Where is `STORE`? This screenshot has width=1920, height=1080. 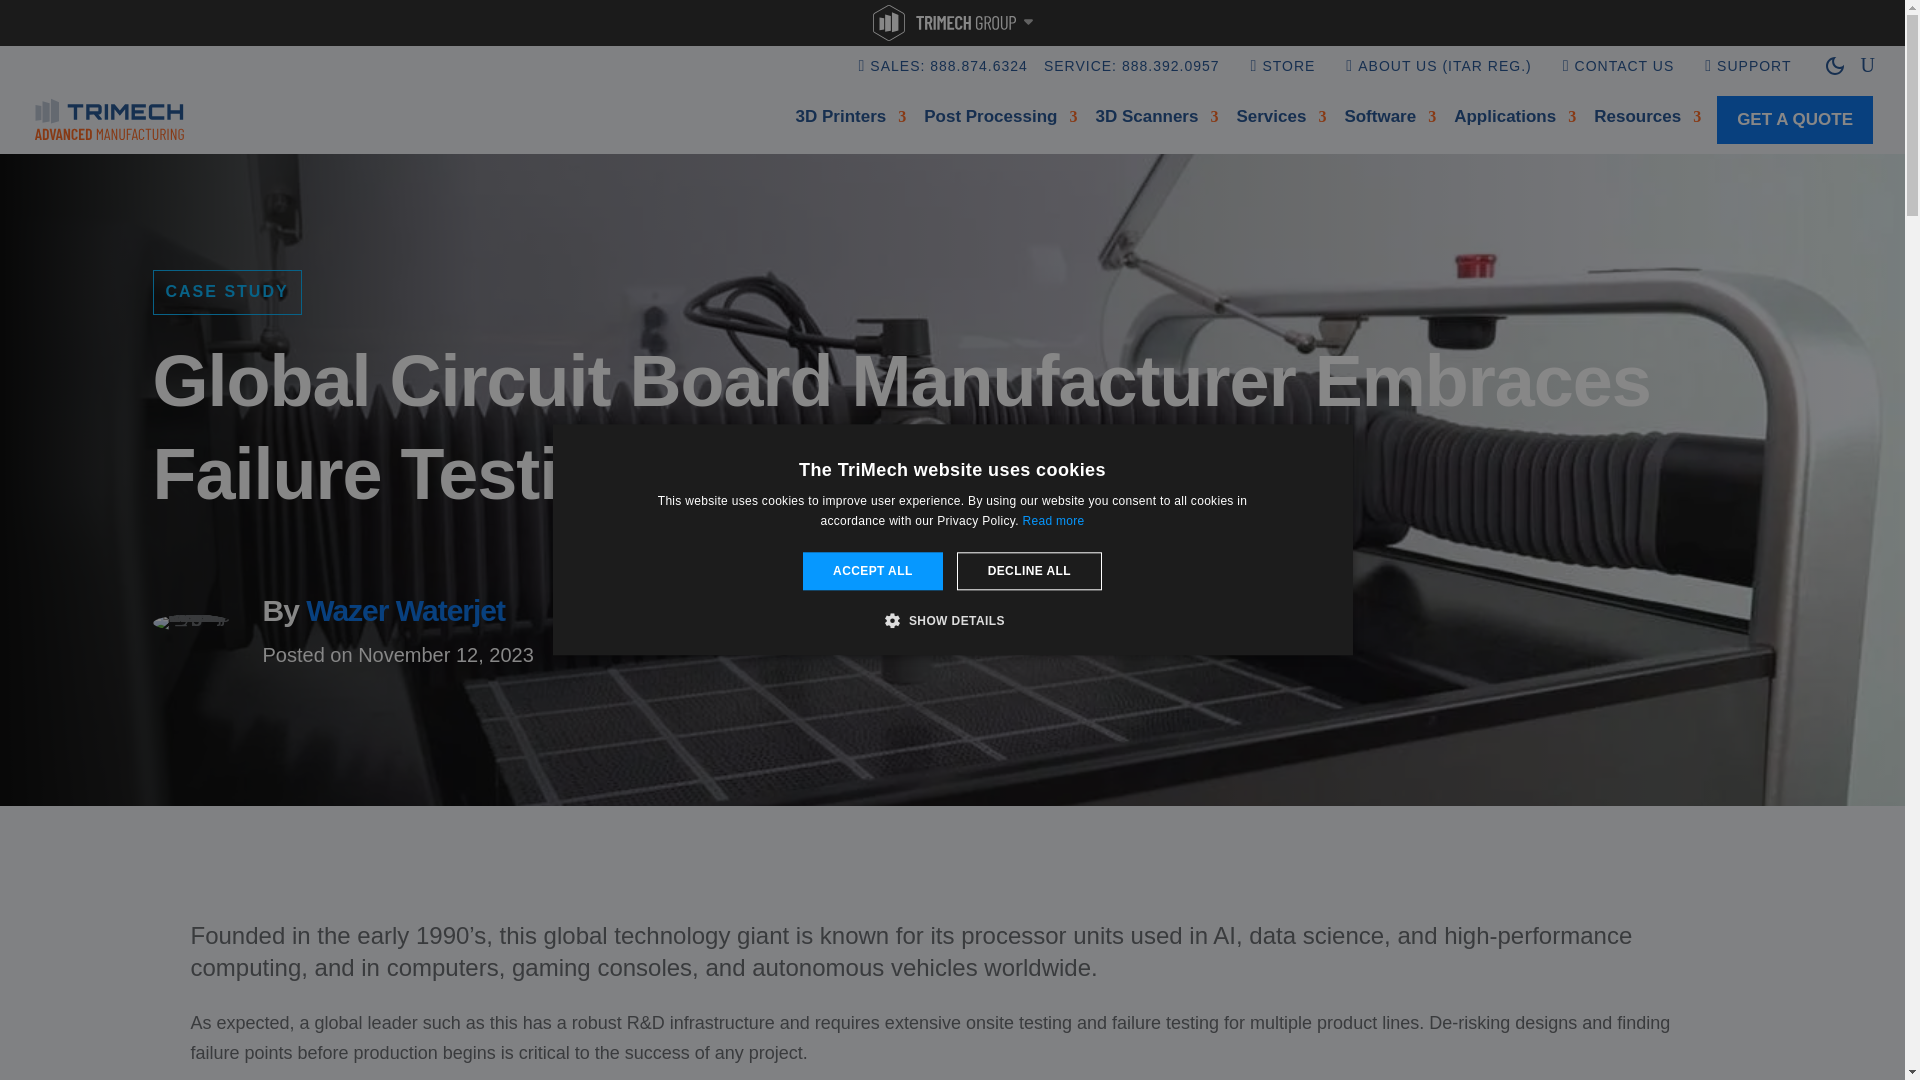 STORE is located at coordinates (1288, 80).